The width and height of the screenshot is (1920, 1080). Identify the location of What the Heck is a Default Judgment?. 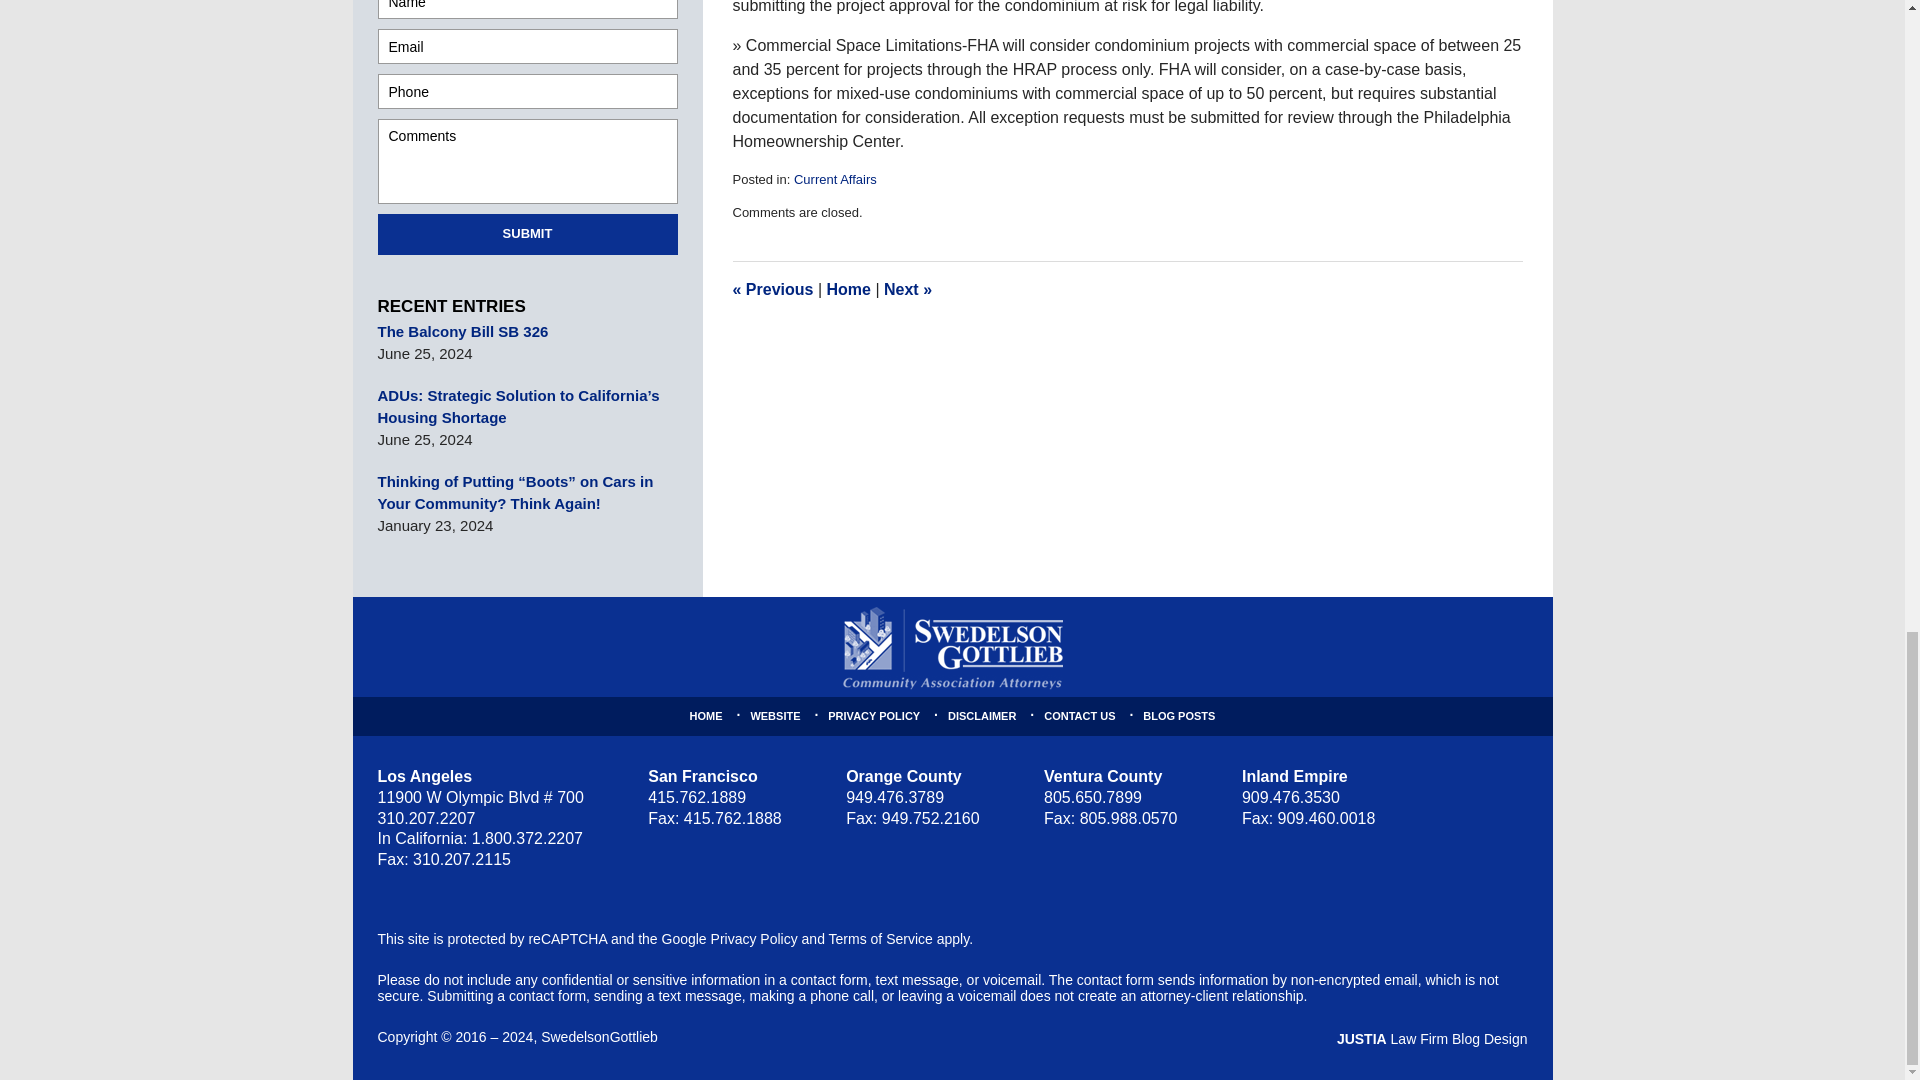
(907, 289).